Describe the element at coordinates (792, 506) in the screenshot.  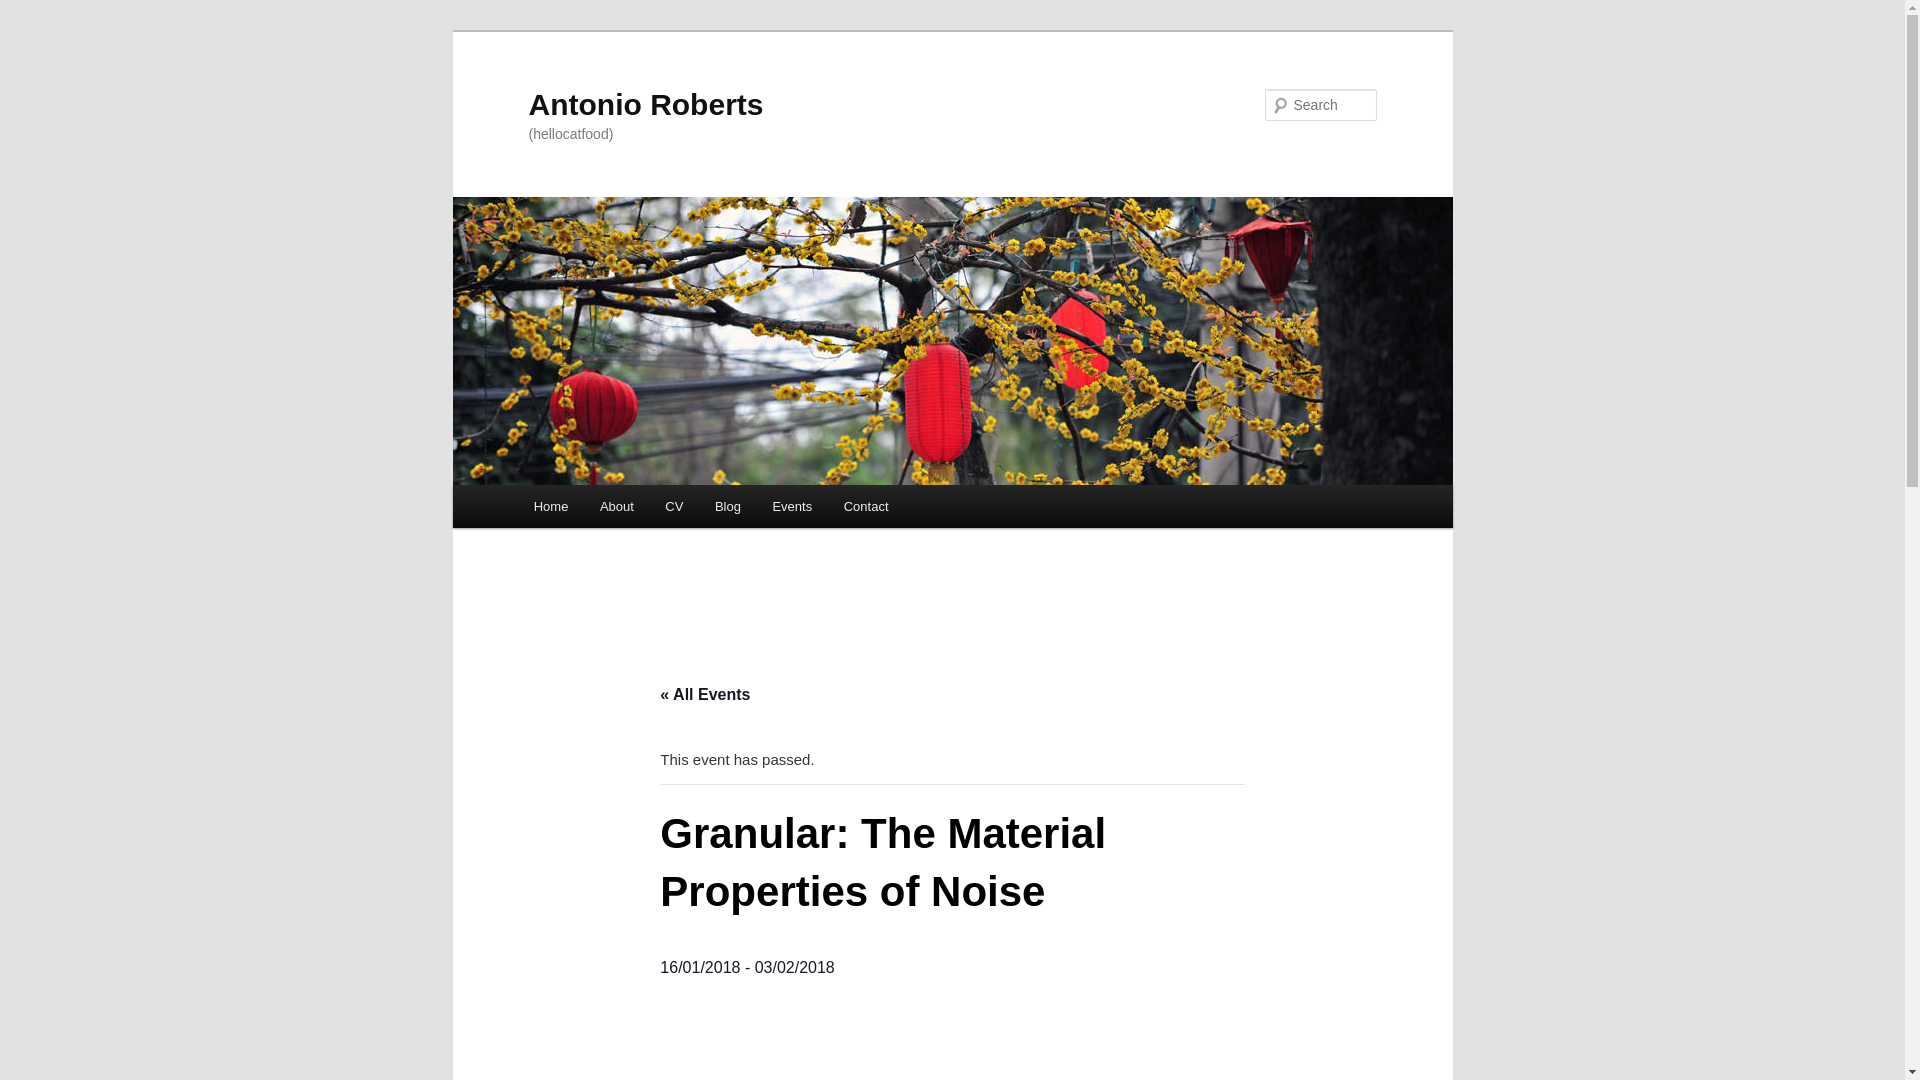
I see `Events` at that location.